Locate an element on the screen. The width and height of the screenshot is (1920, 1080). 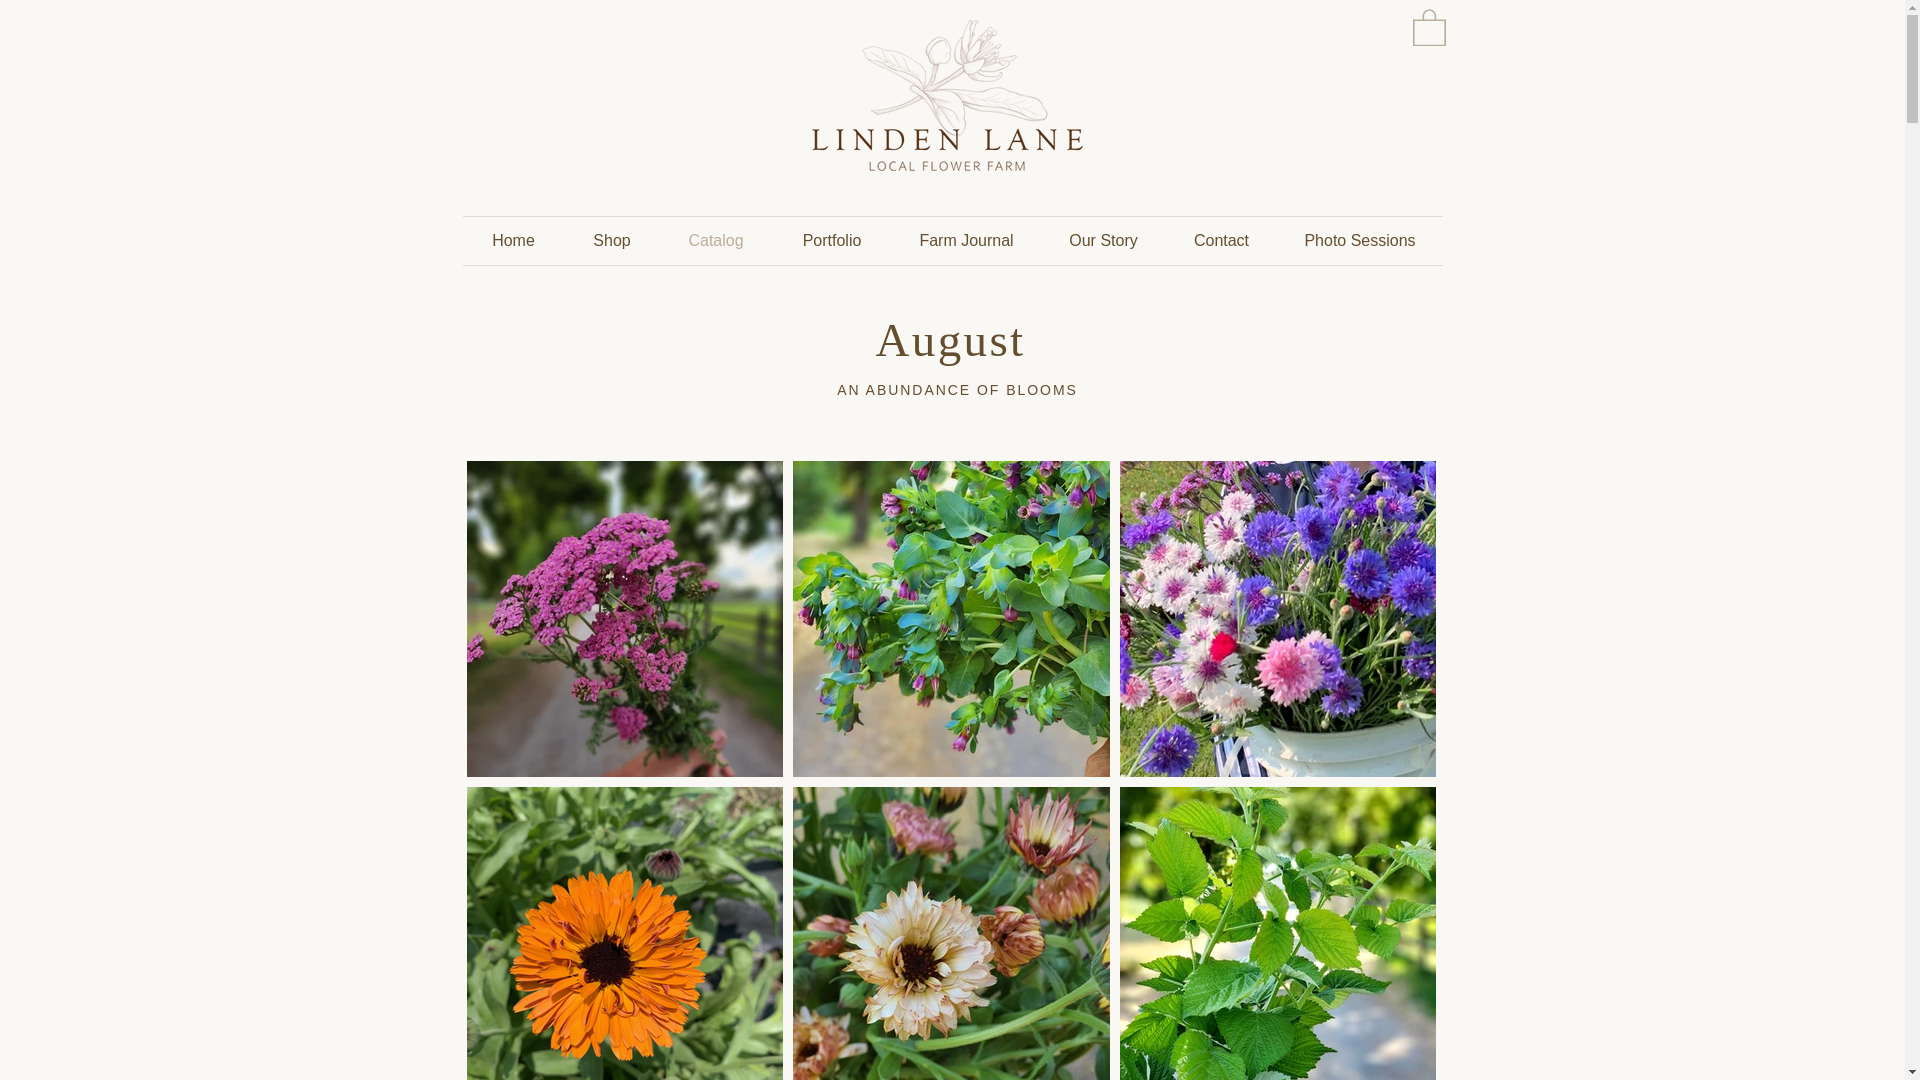
Photo Sessions is located at coordinates (1360, 240).